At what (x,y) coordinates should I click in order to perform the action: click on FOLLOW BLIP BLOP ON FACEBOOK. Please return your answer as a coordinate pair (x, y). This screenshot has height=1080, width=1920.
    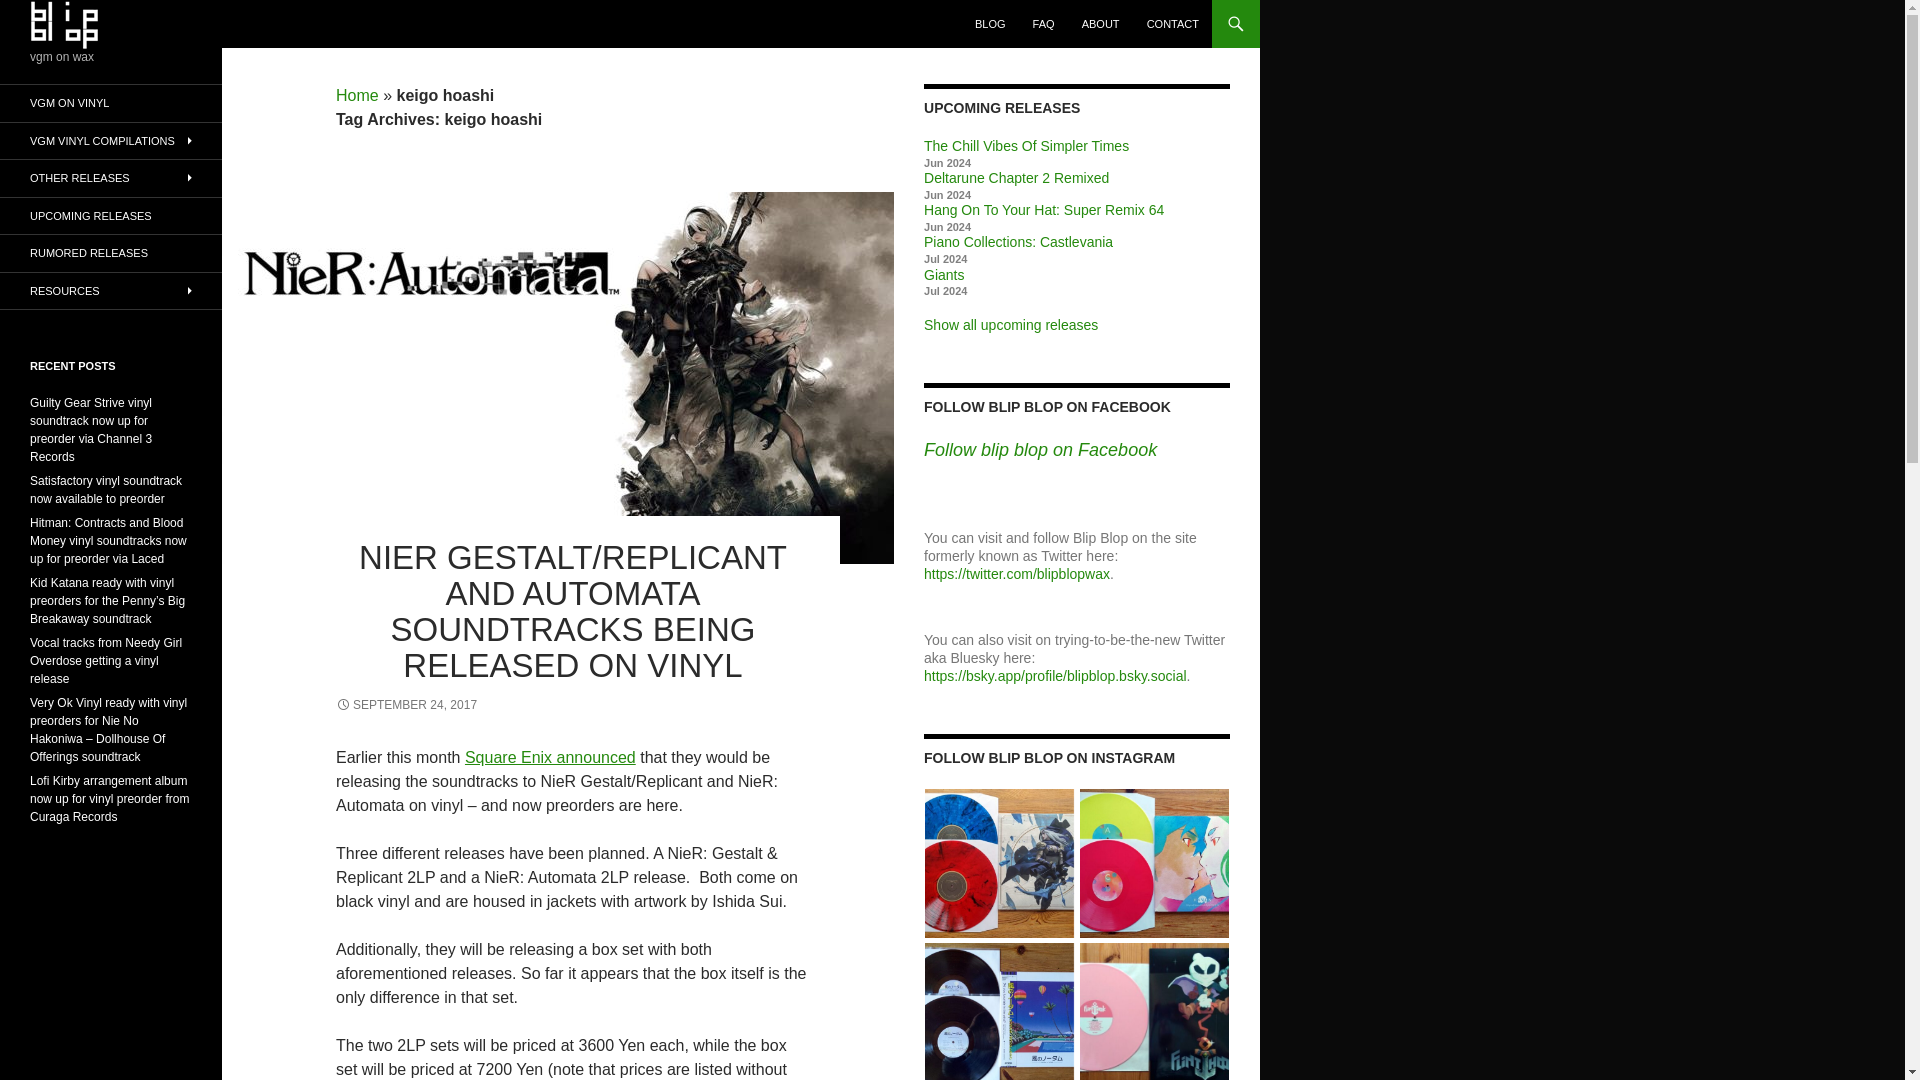
    Looking at the image, I should click on (1047, 406).